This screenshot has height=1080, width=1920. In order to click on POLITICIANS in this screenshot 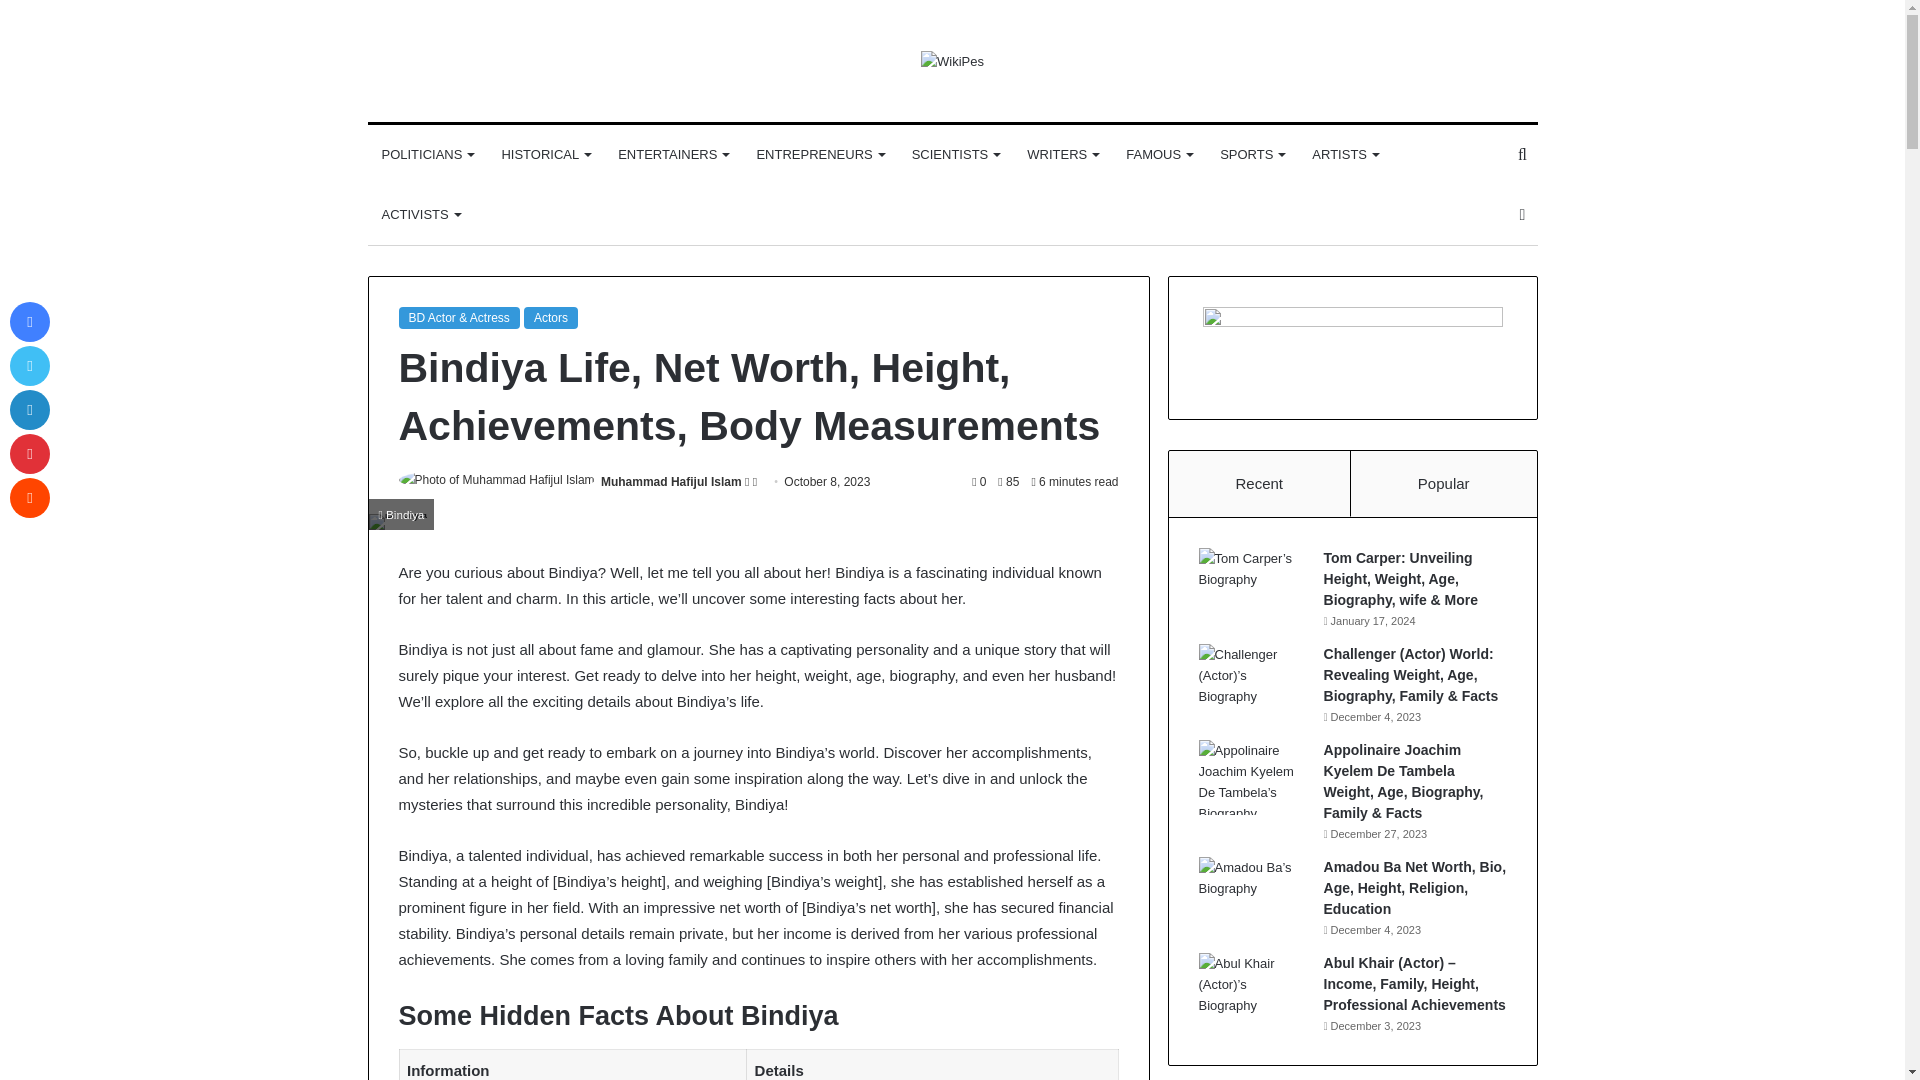, I will do `click(428, 154)`.